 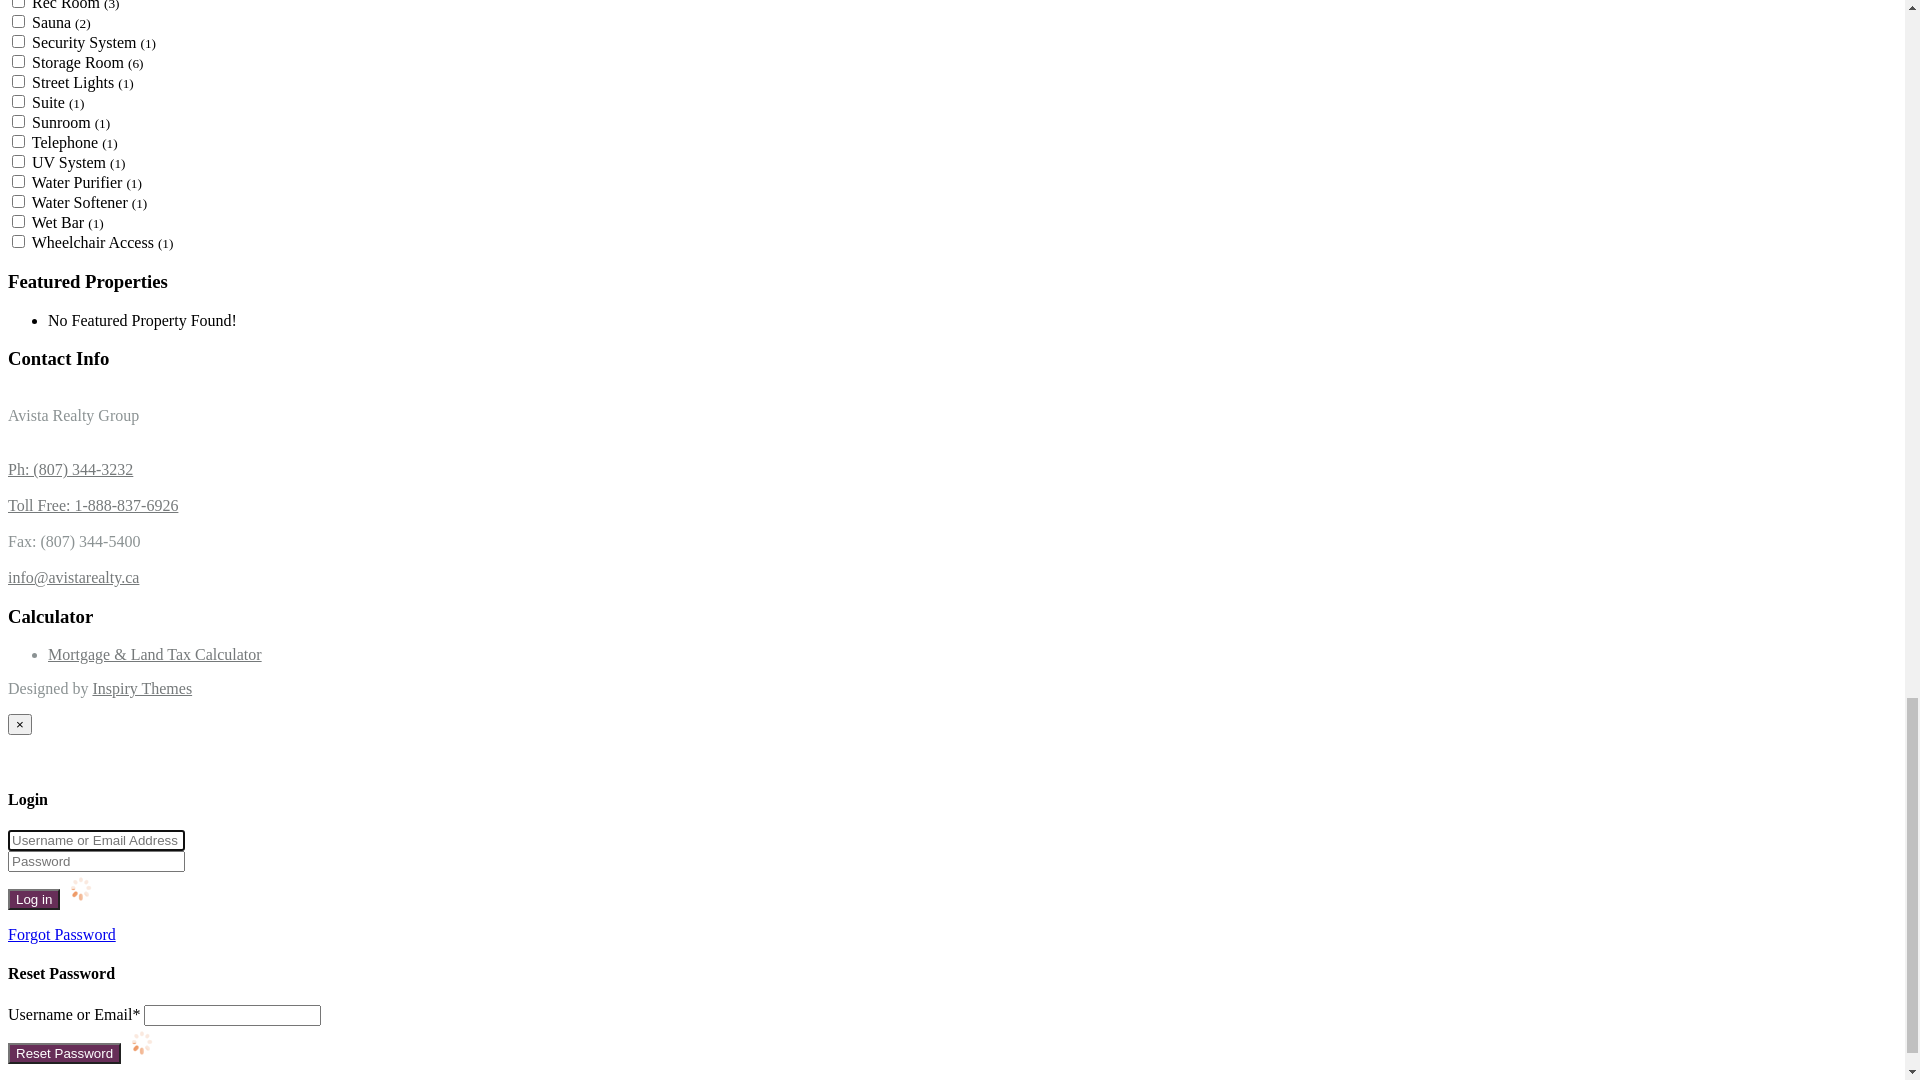 What do you see at coordinates (240, 646) in the screenshot?
I see `Utility Contacts for Purchase and Sale of Home` at bounding box center [240, 646].